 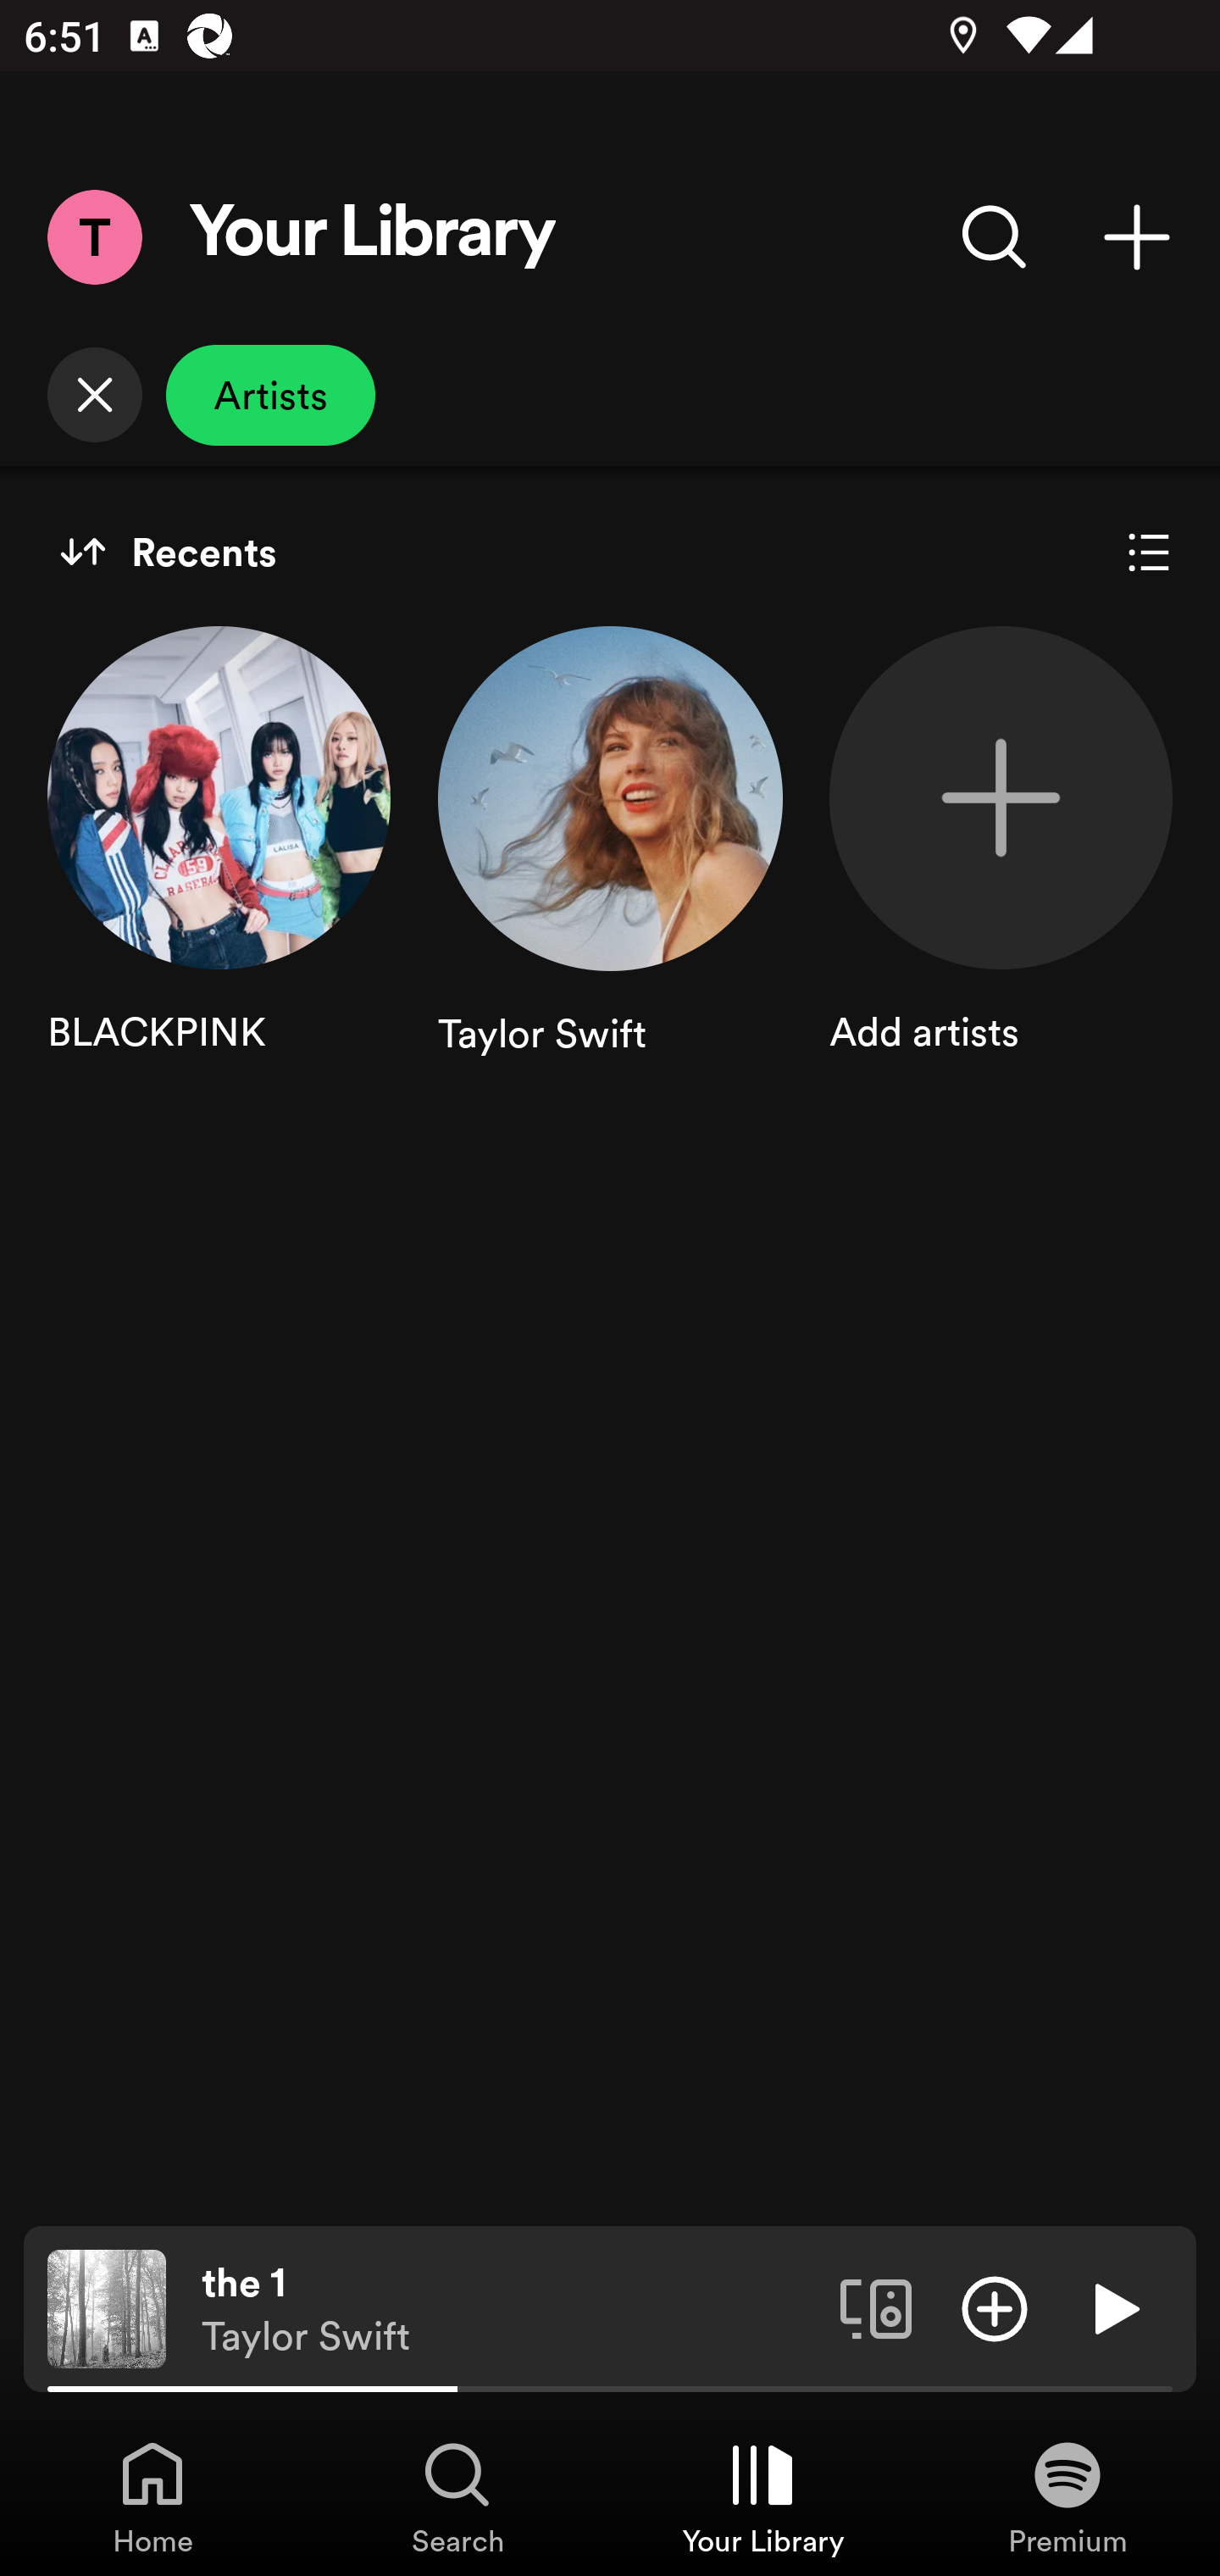 I want to click on Menu, so click(x=94, y=236).